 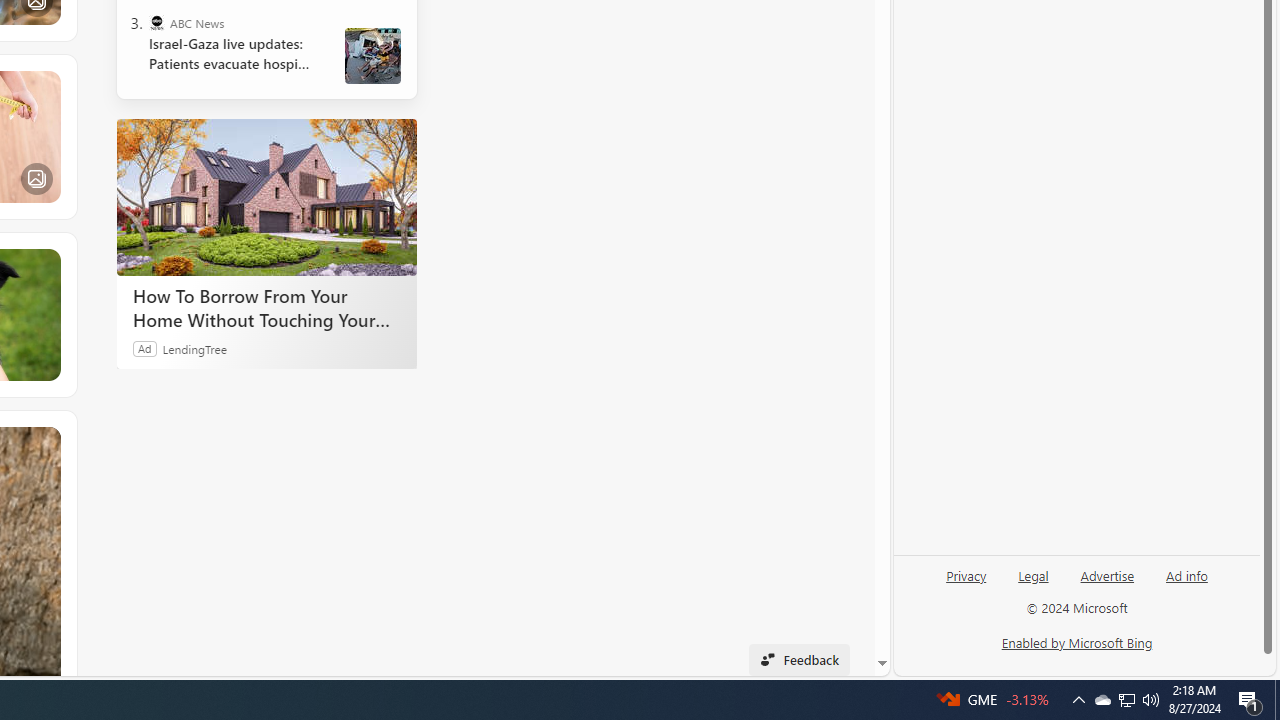 What do you see at coordinates (1187, 574) in the screenshot?
I see `Ad info` at bounding box center [1187, 574].